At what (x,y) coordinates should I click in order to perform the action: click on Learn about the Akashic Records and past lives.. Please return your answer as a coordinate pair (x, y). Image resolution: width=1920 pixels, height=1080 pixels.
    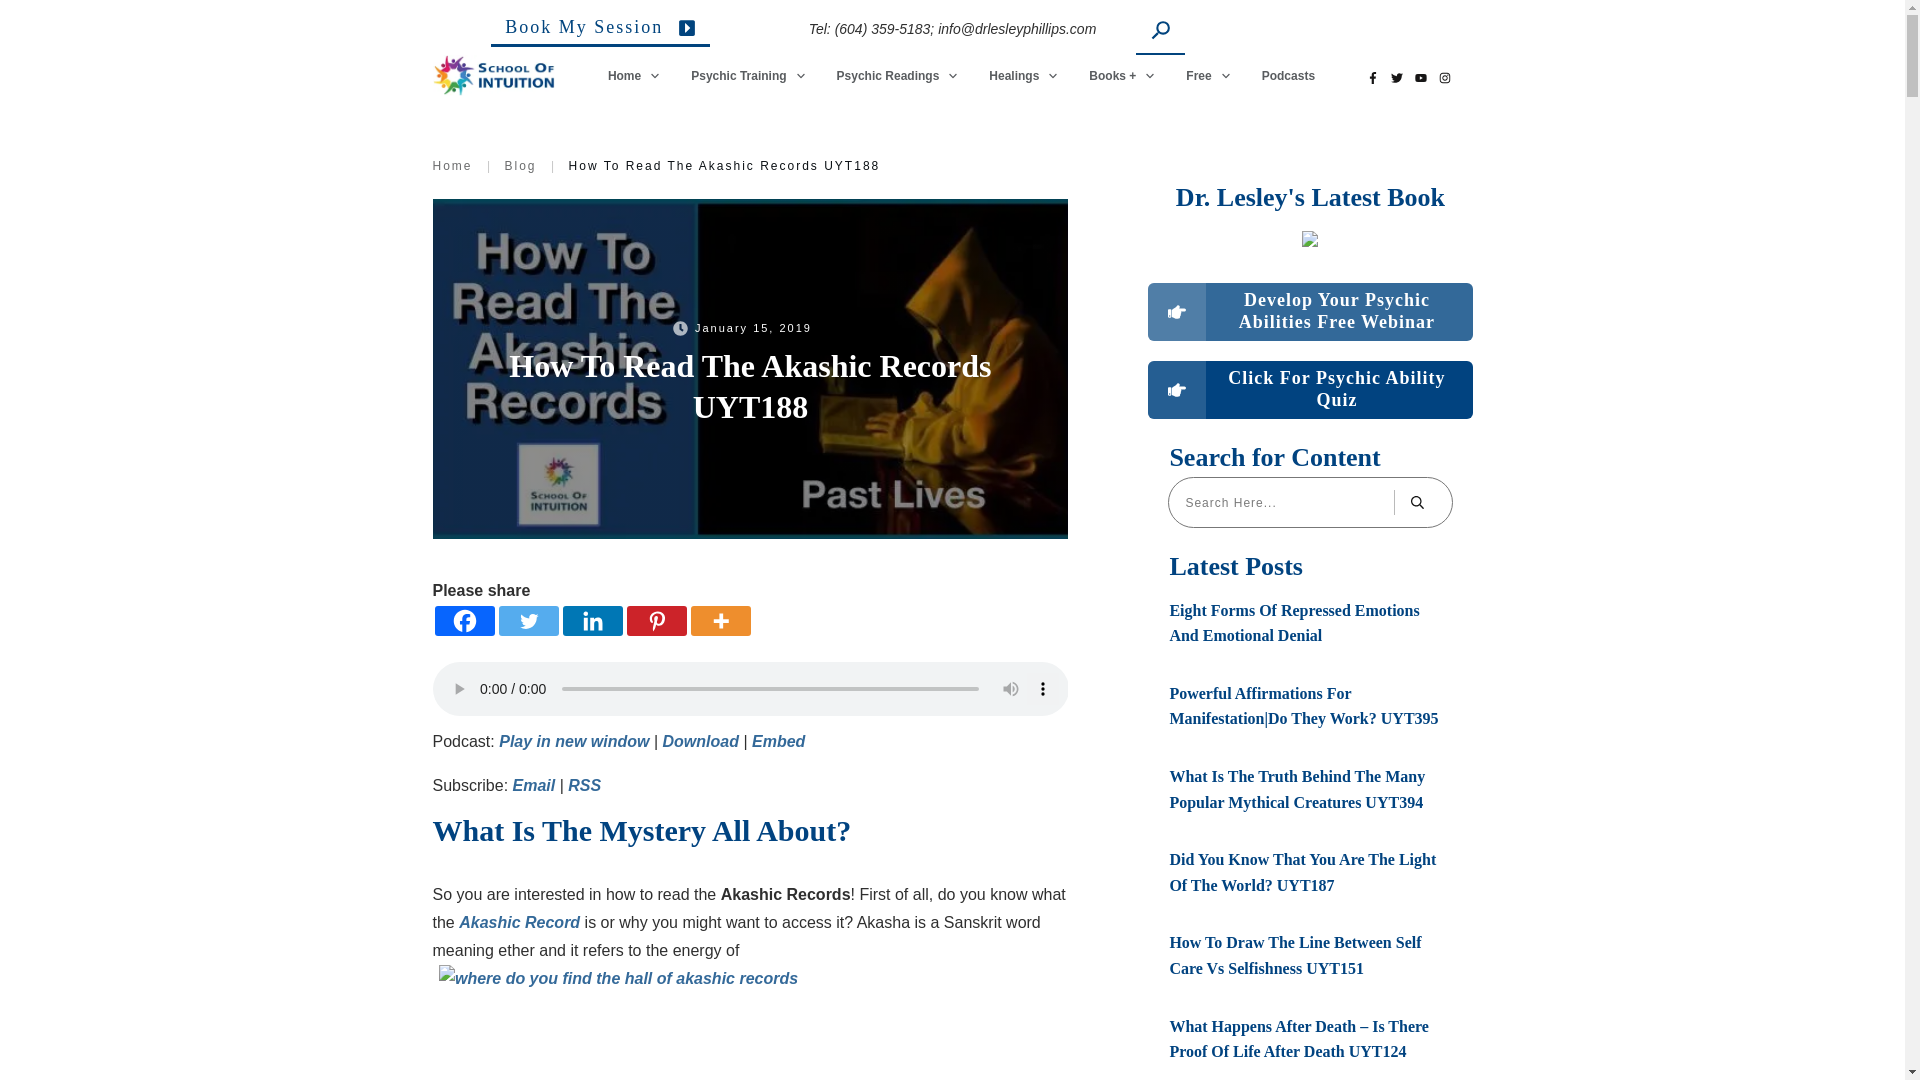
    Looking at the image, I should click on (518, 922).